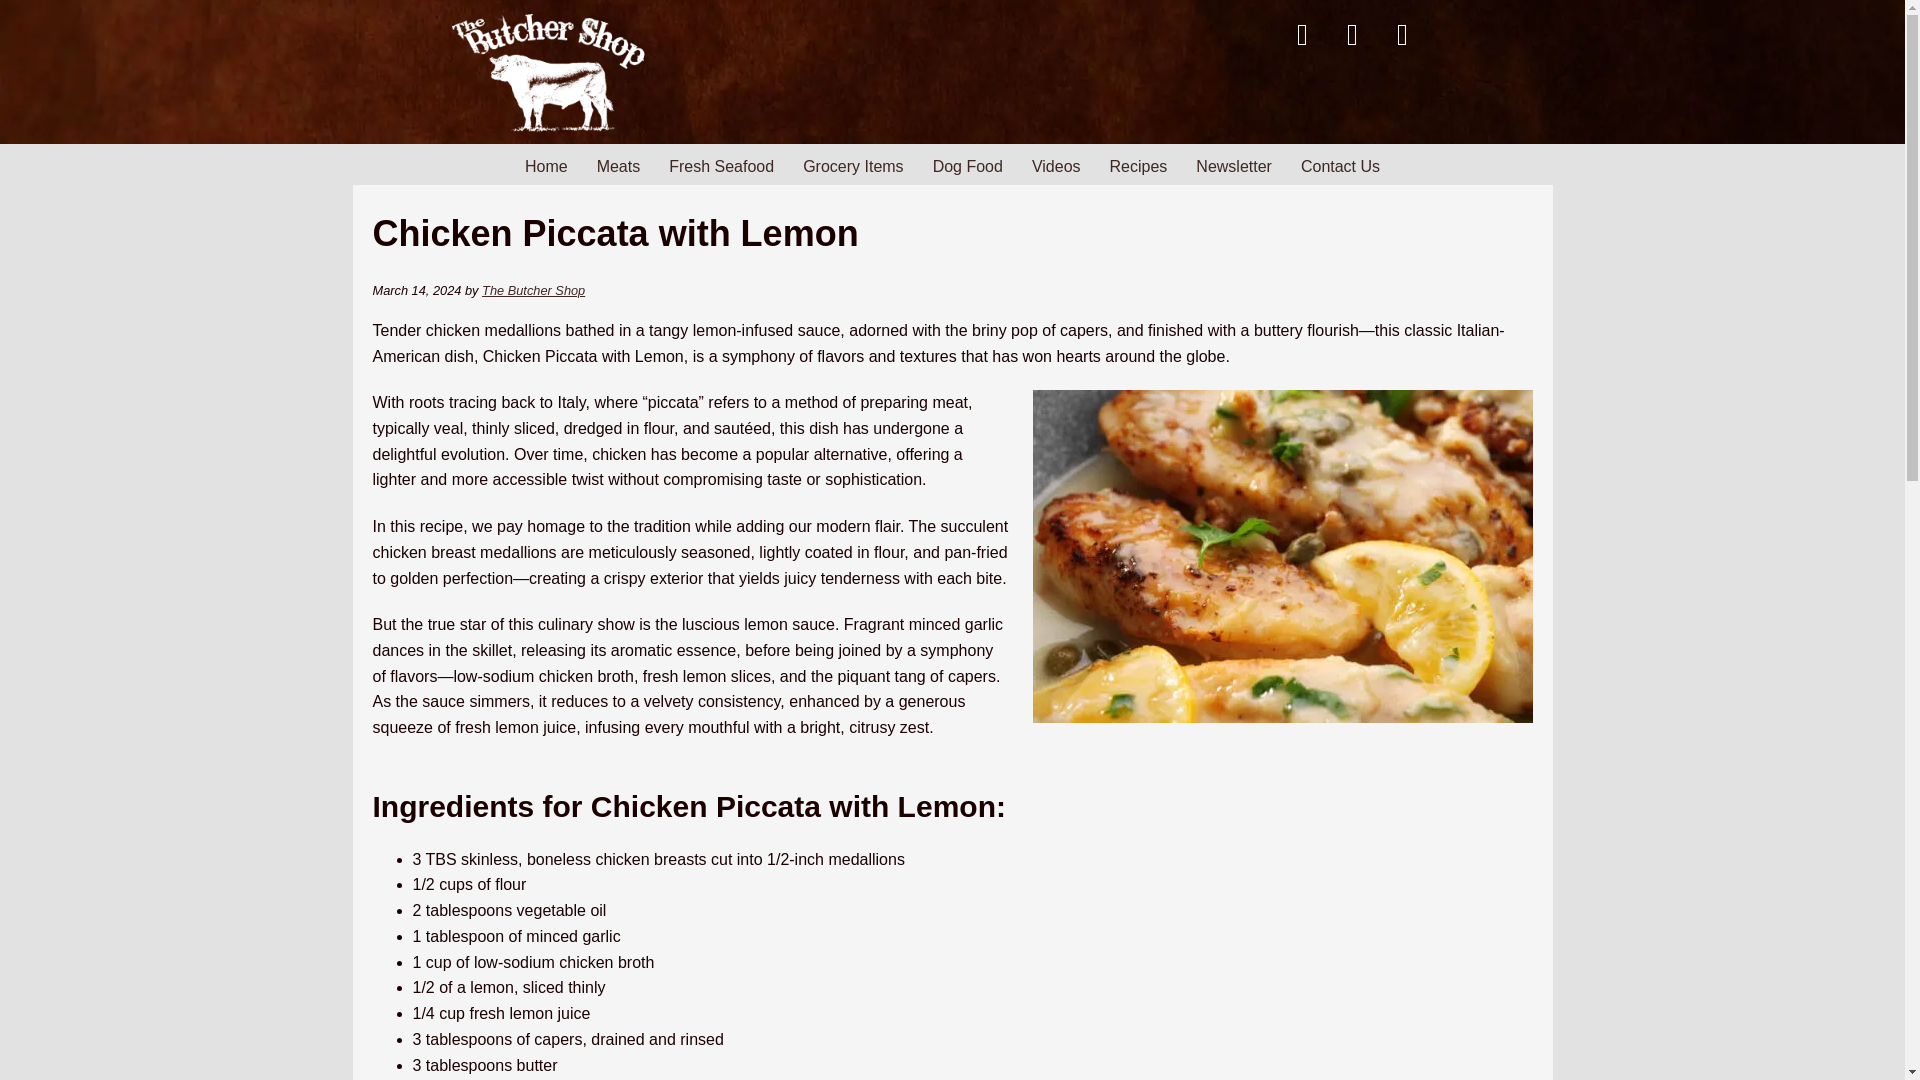 The width and height of the screenshot is (1920, 1080). Describe the element at coordinates (618, 166) in the screenshot. I see `Meats` at that location.